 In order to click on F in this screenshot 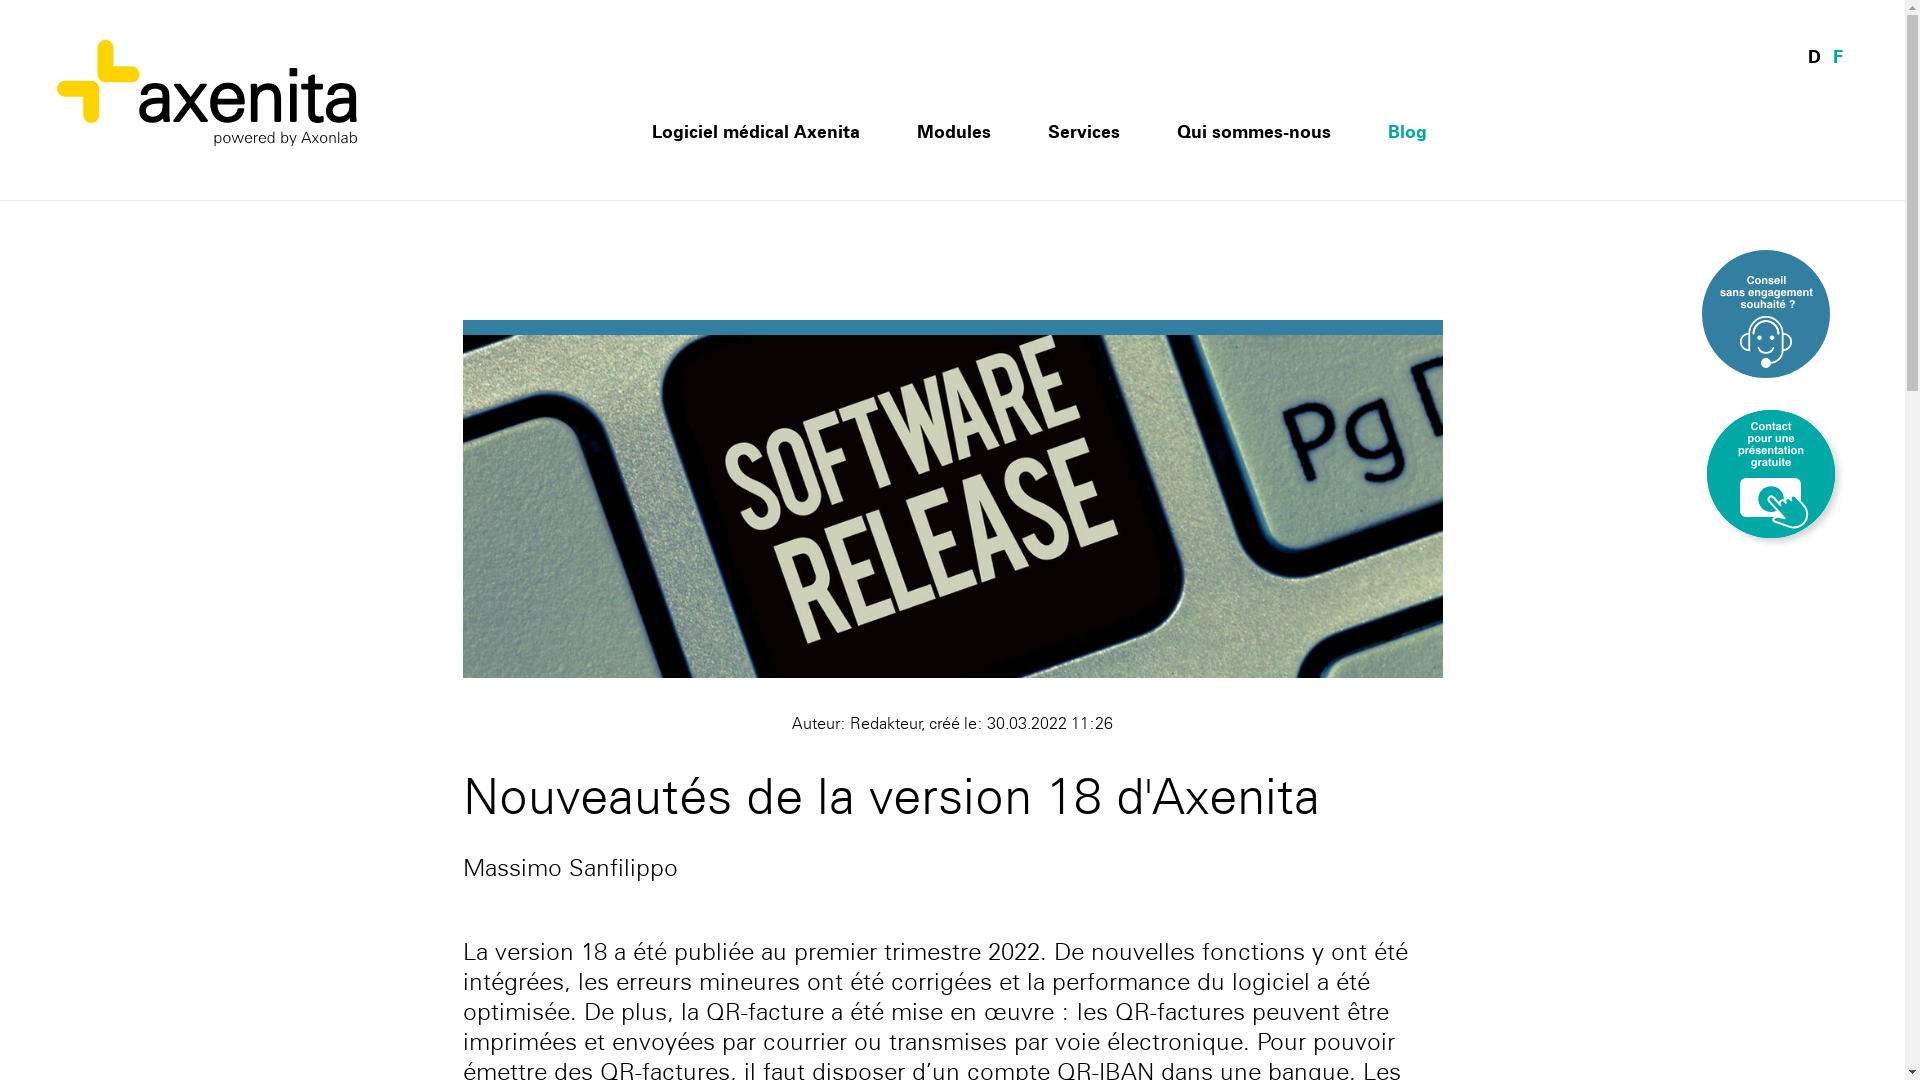, I will do `click(1838, 56)`.